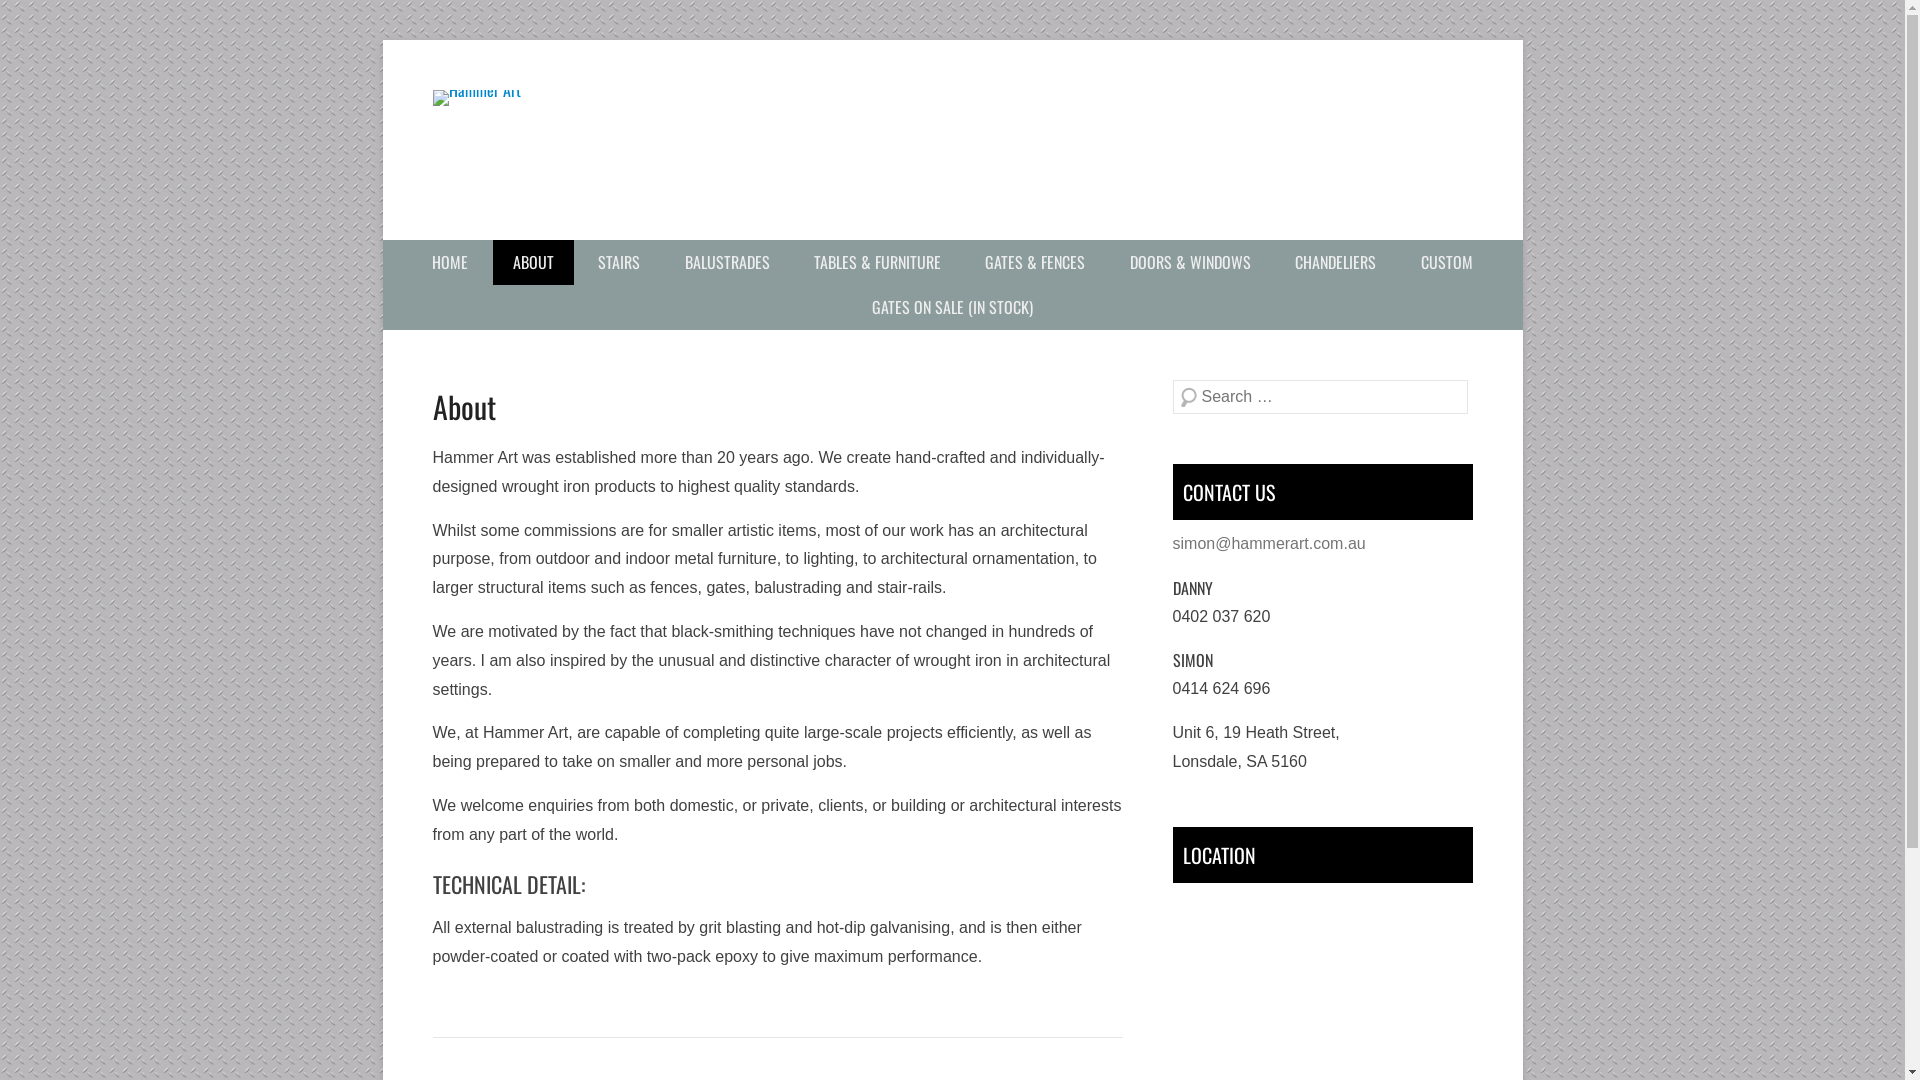  I want to click on simon@hammerart.com.au, so click(1268, 544).